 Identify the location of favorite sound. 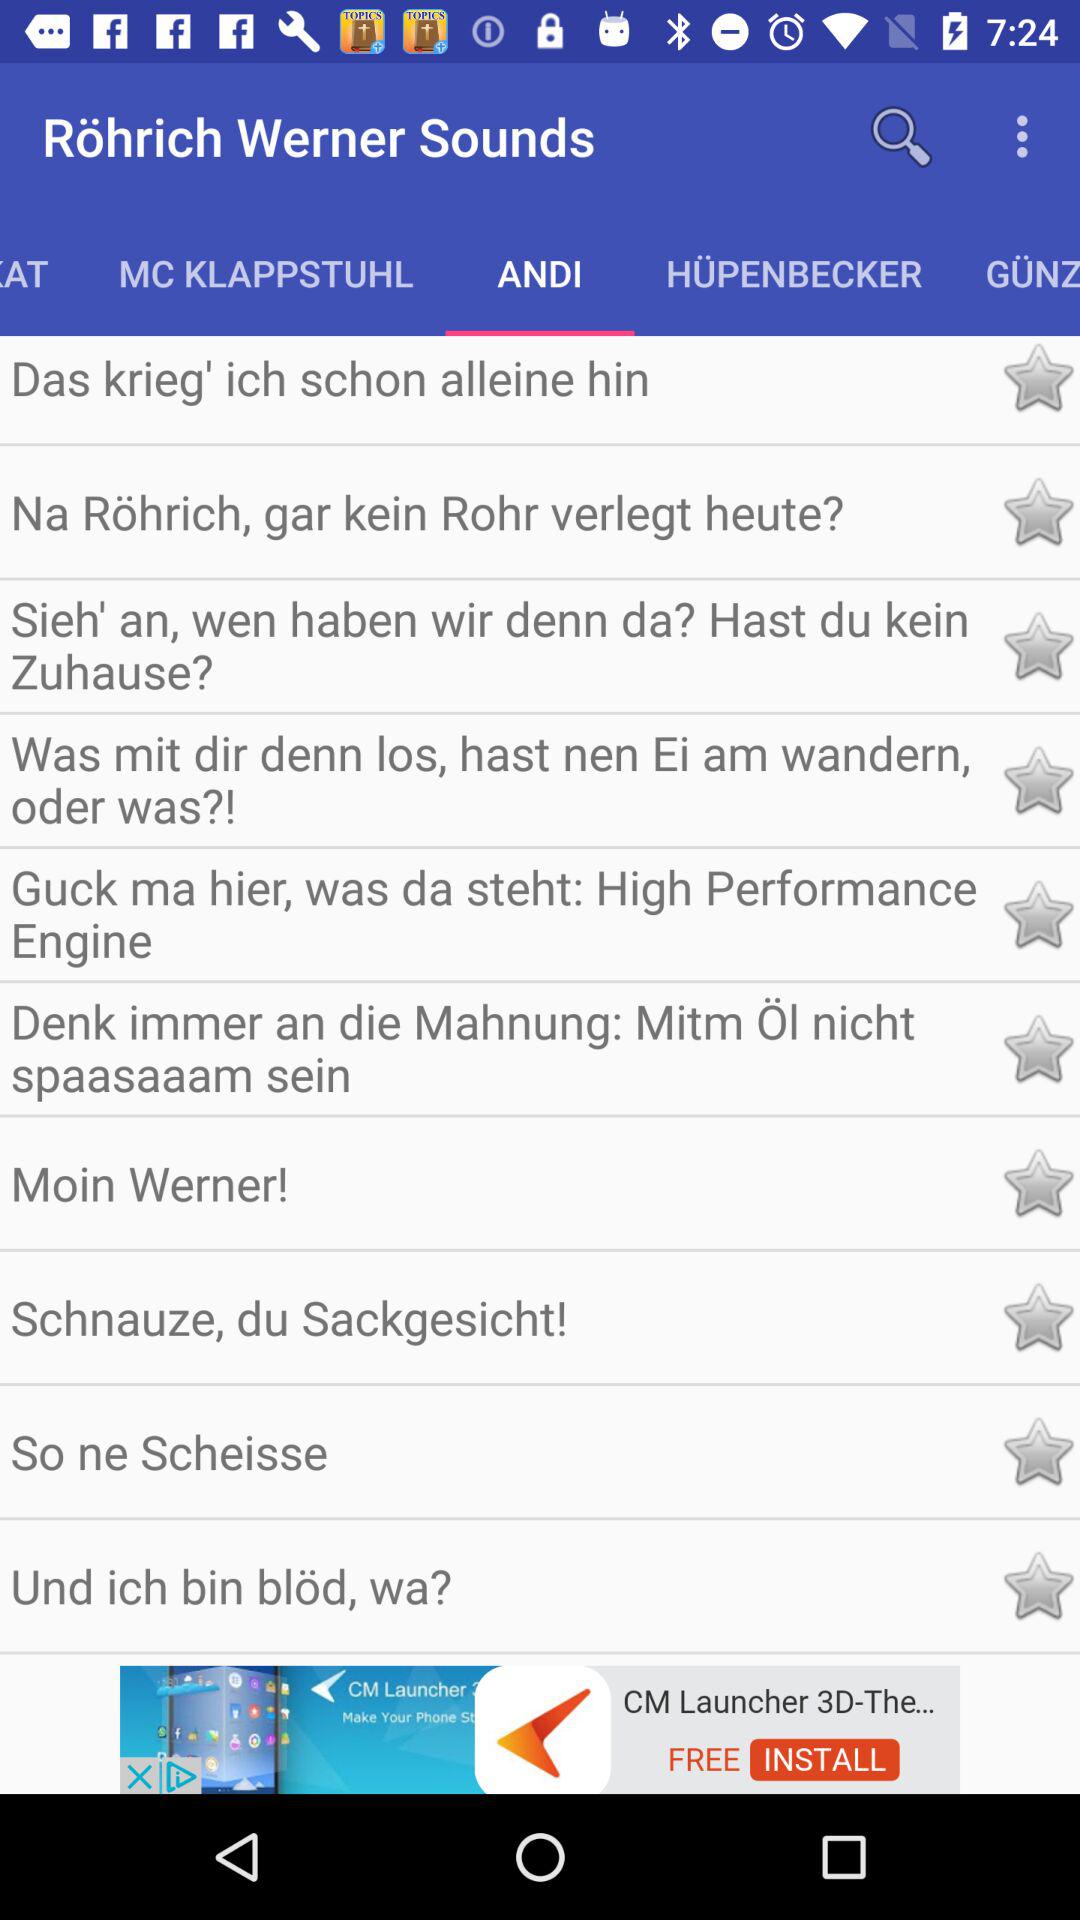
(1038, 1452).